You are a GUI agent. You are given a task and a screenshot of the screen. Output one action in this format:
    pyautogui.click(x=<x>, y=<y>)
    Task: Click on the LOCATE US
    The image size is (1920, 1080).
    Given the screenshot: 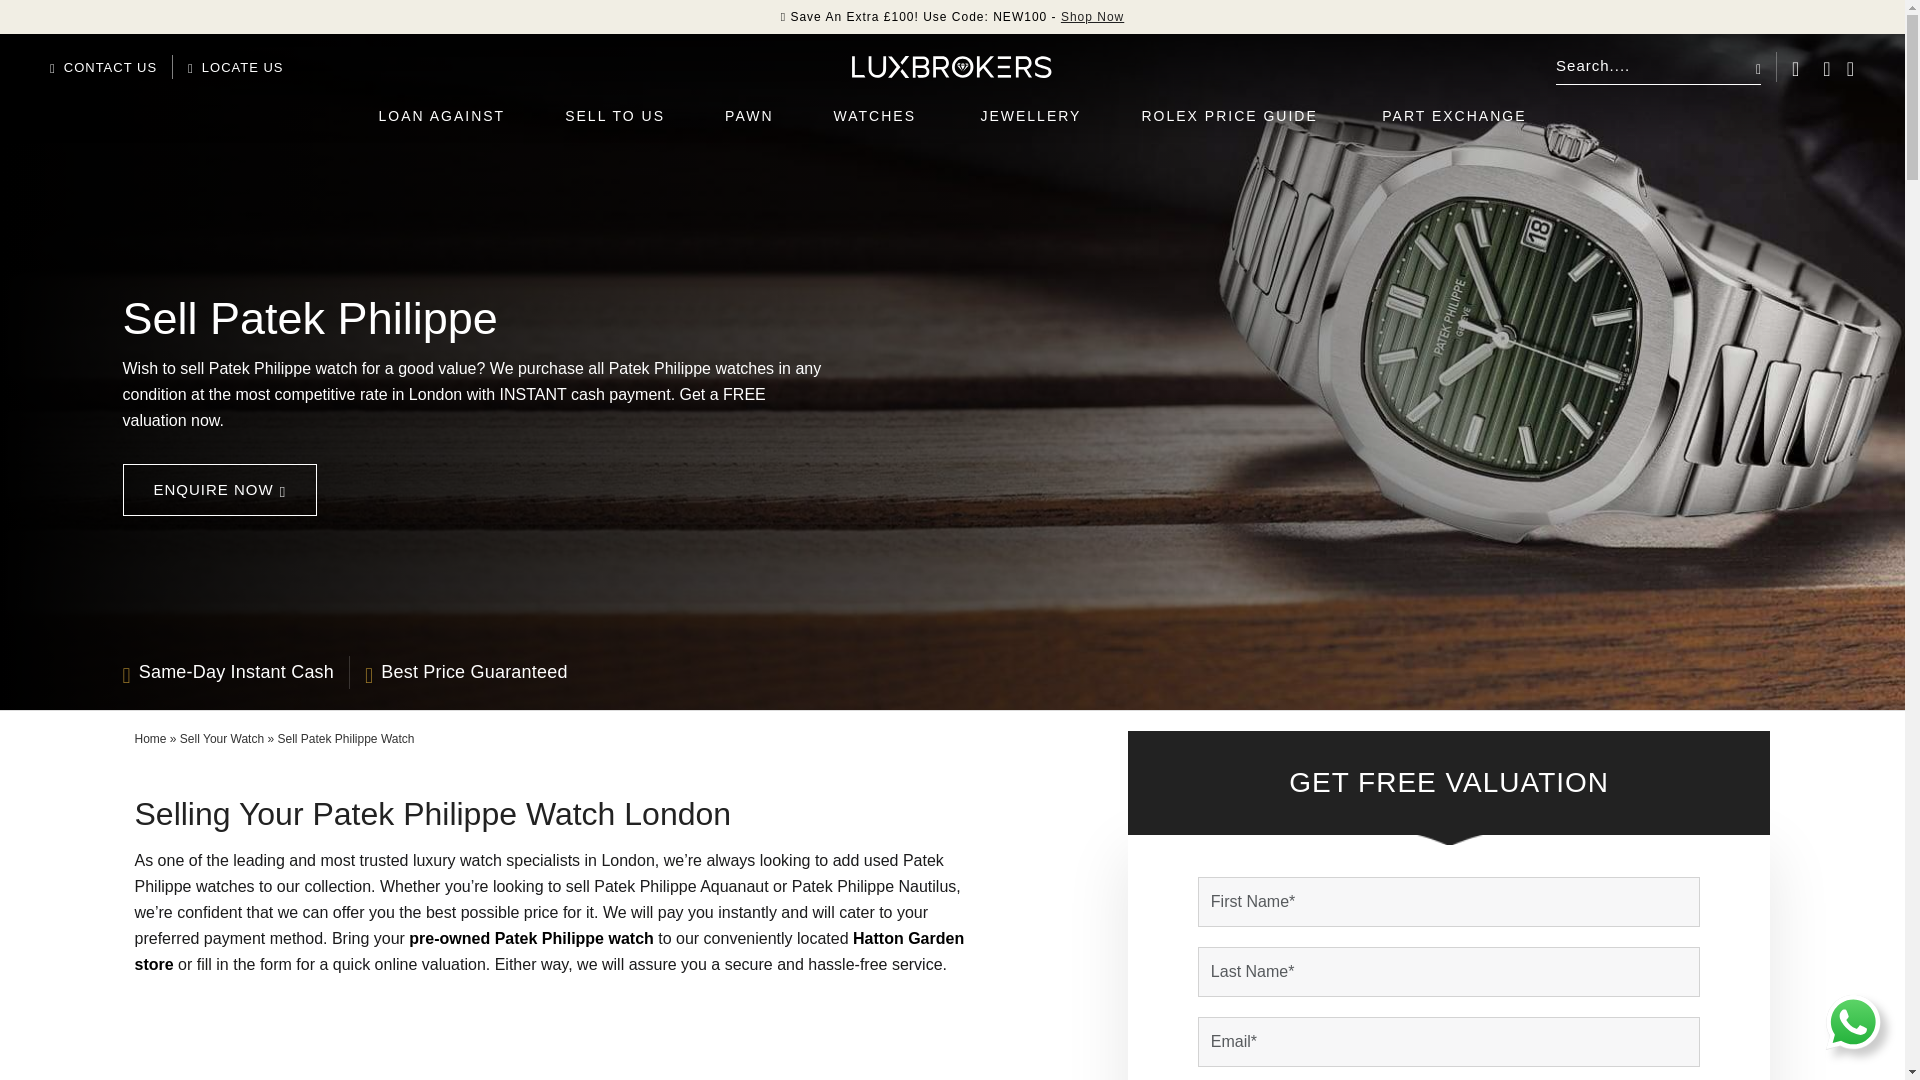 What is the action you would take?
    pyautogui.click(x=235, y=67)
    